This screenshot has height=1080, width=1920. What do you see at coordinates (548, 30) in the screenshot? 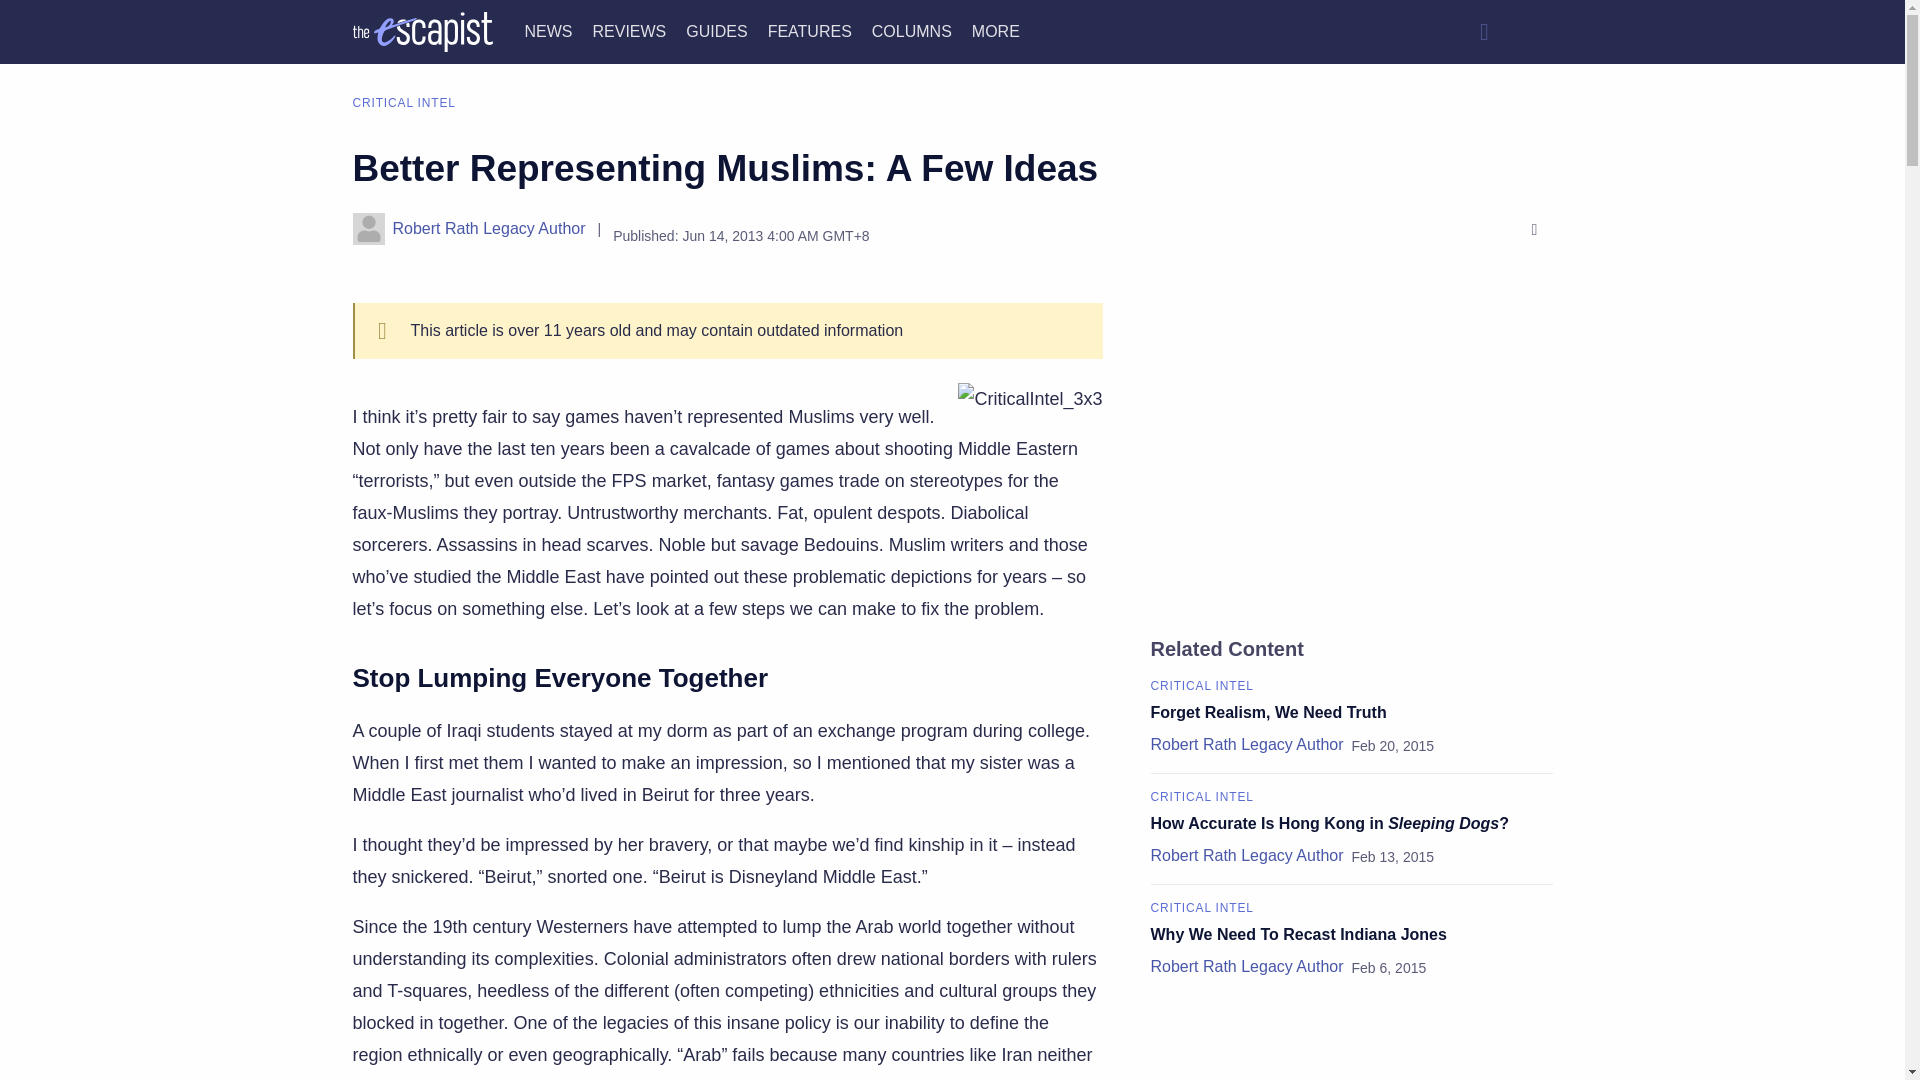
I see `NEWS` at bounding box center [548, 30].